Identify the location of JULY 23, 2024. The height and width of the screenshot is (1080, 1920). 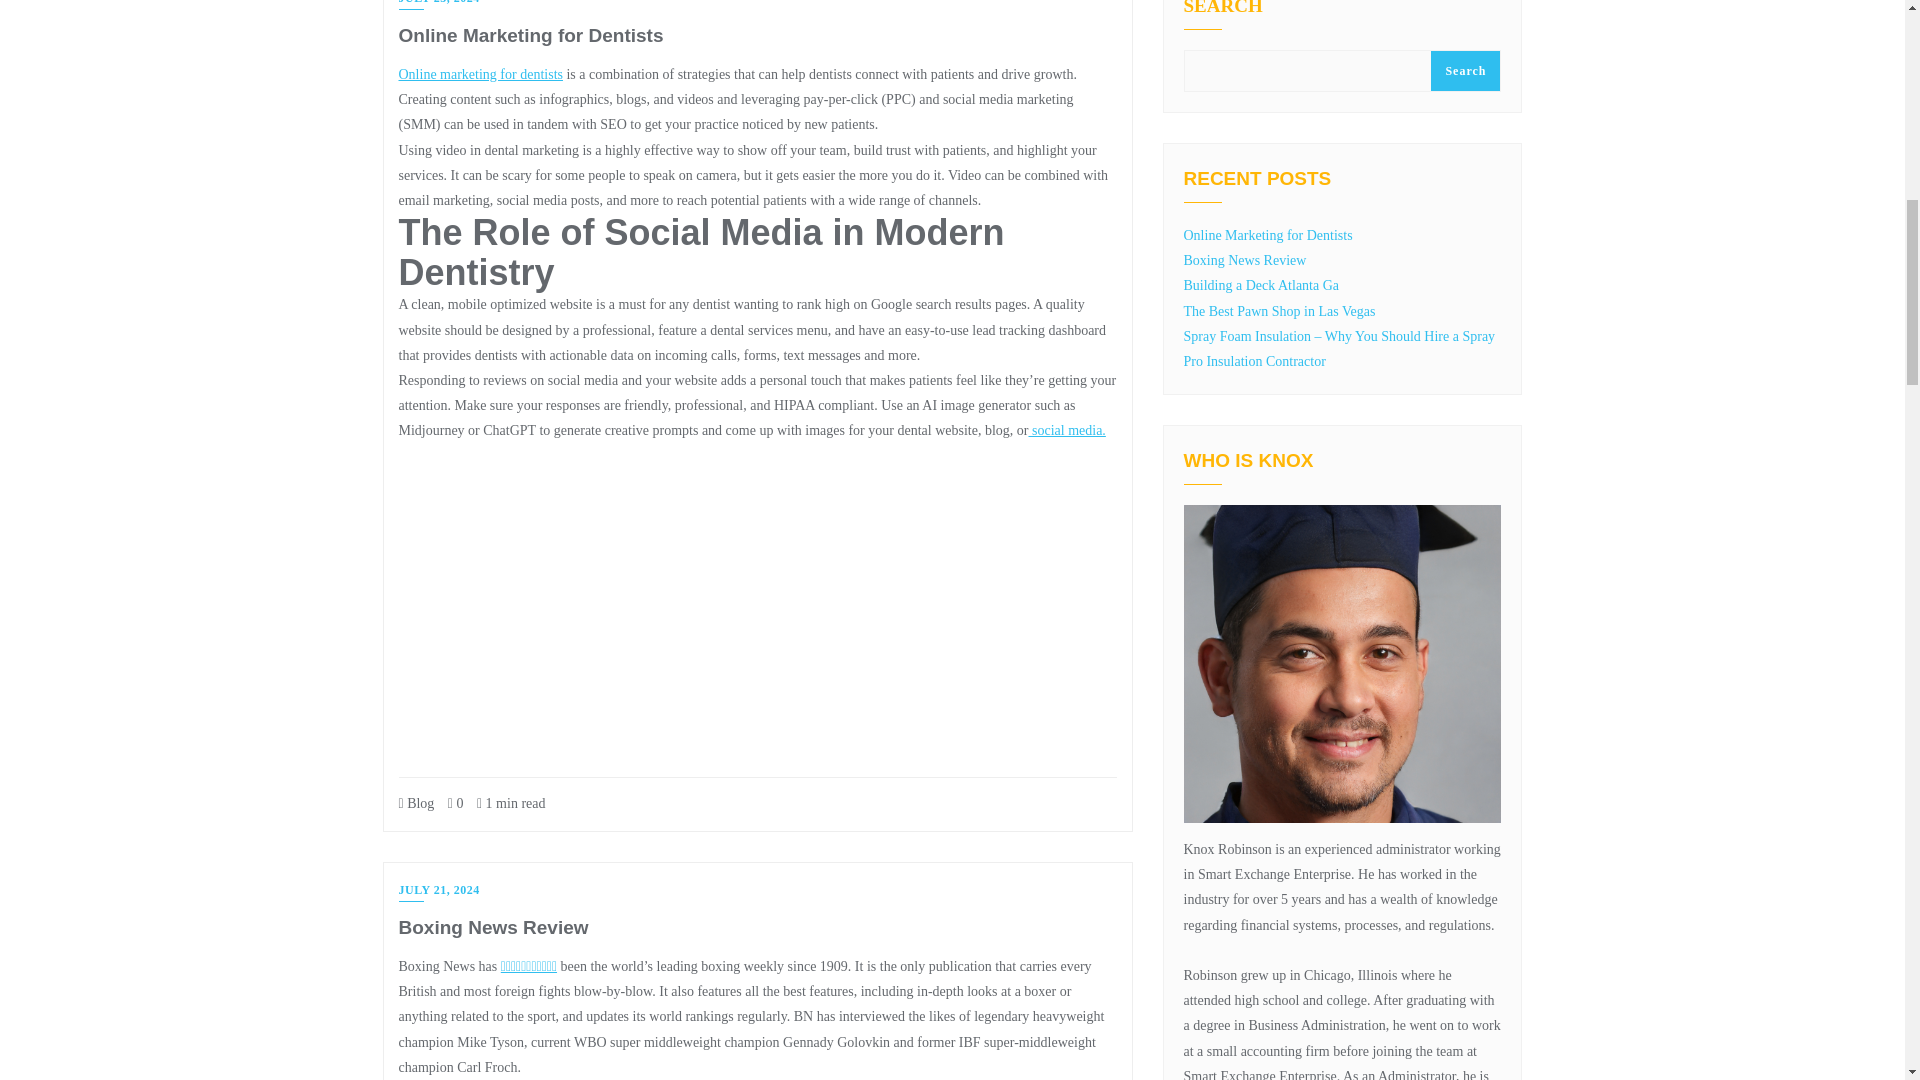
(438, 4).